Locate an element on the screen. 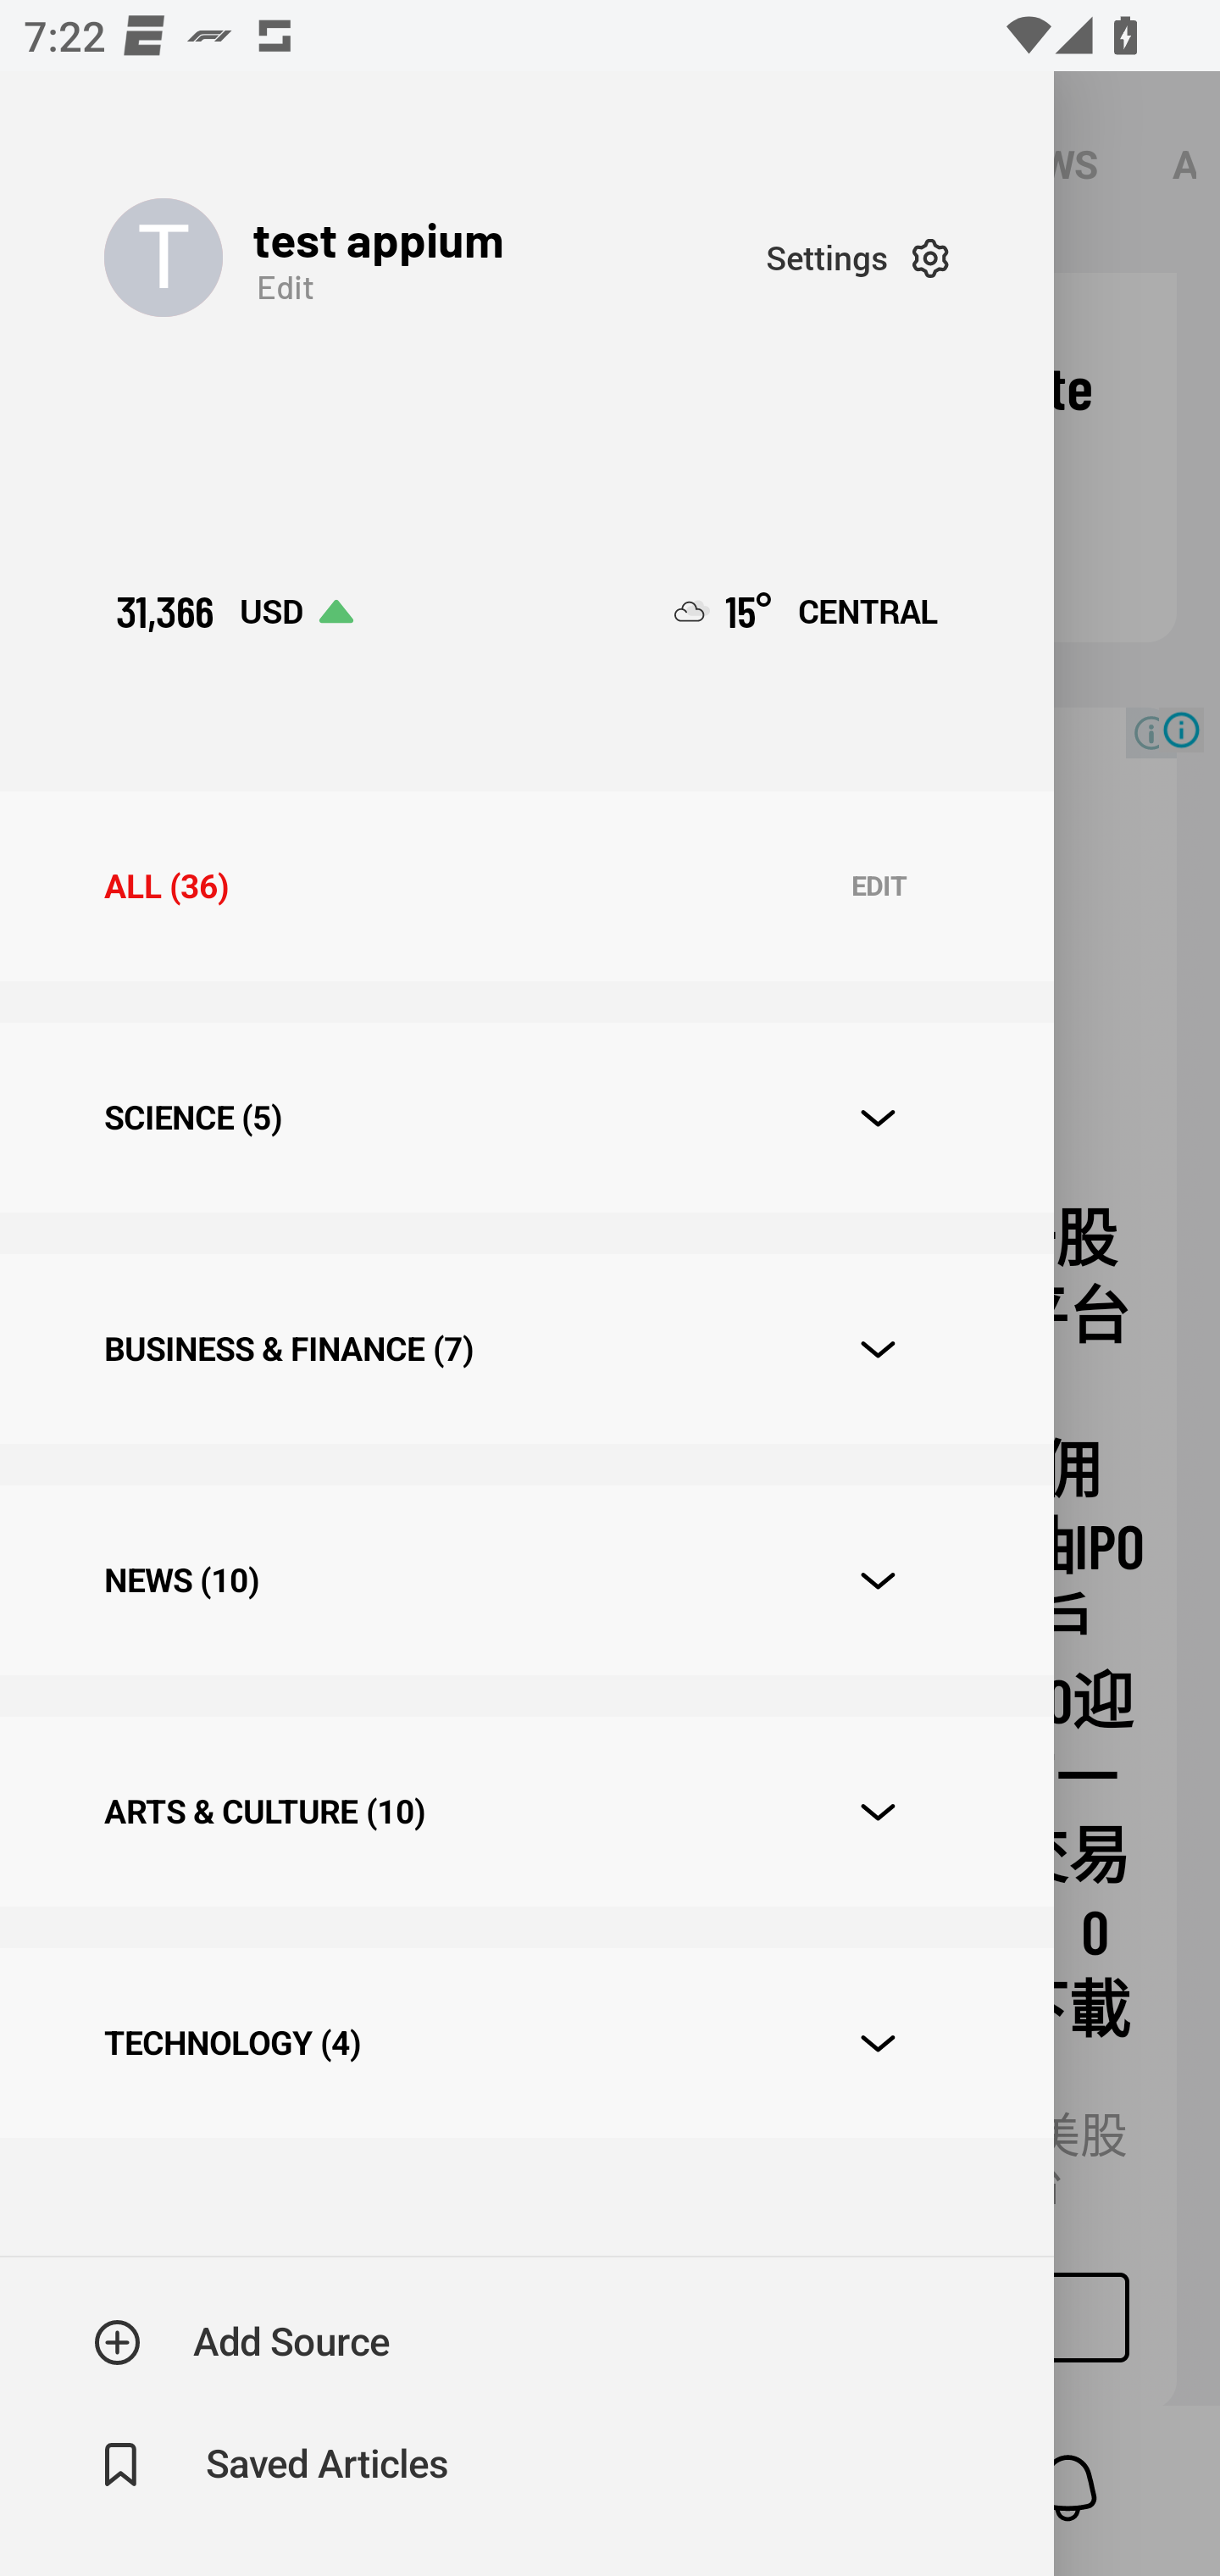 The image size is (1220, 2576). ARTS & CULTURE  (10) Expand Button is located at coordinates (526, 1810).